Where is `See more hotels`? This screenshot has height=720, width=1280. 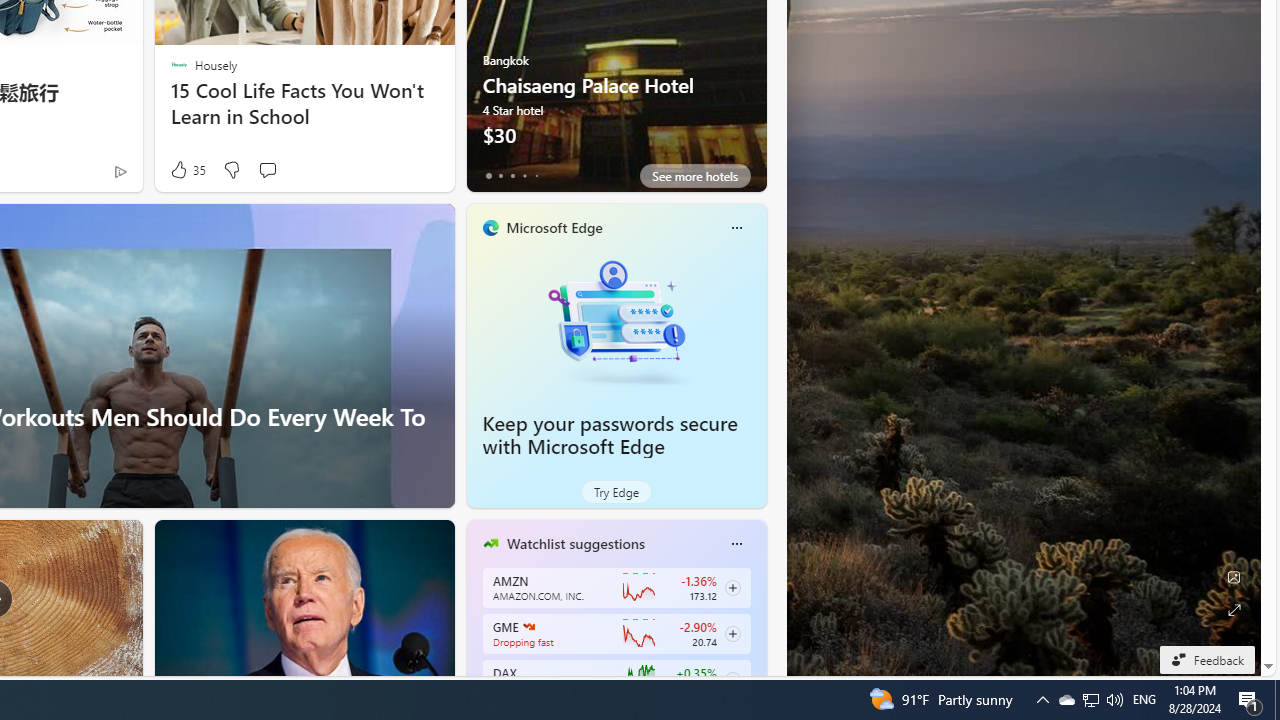
See more hotels is located at coordinates (694, 176).